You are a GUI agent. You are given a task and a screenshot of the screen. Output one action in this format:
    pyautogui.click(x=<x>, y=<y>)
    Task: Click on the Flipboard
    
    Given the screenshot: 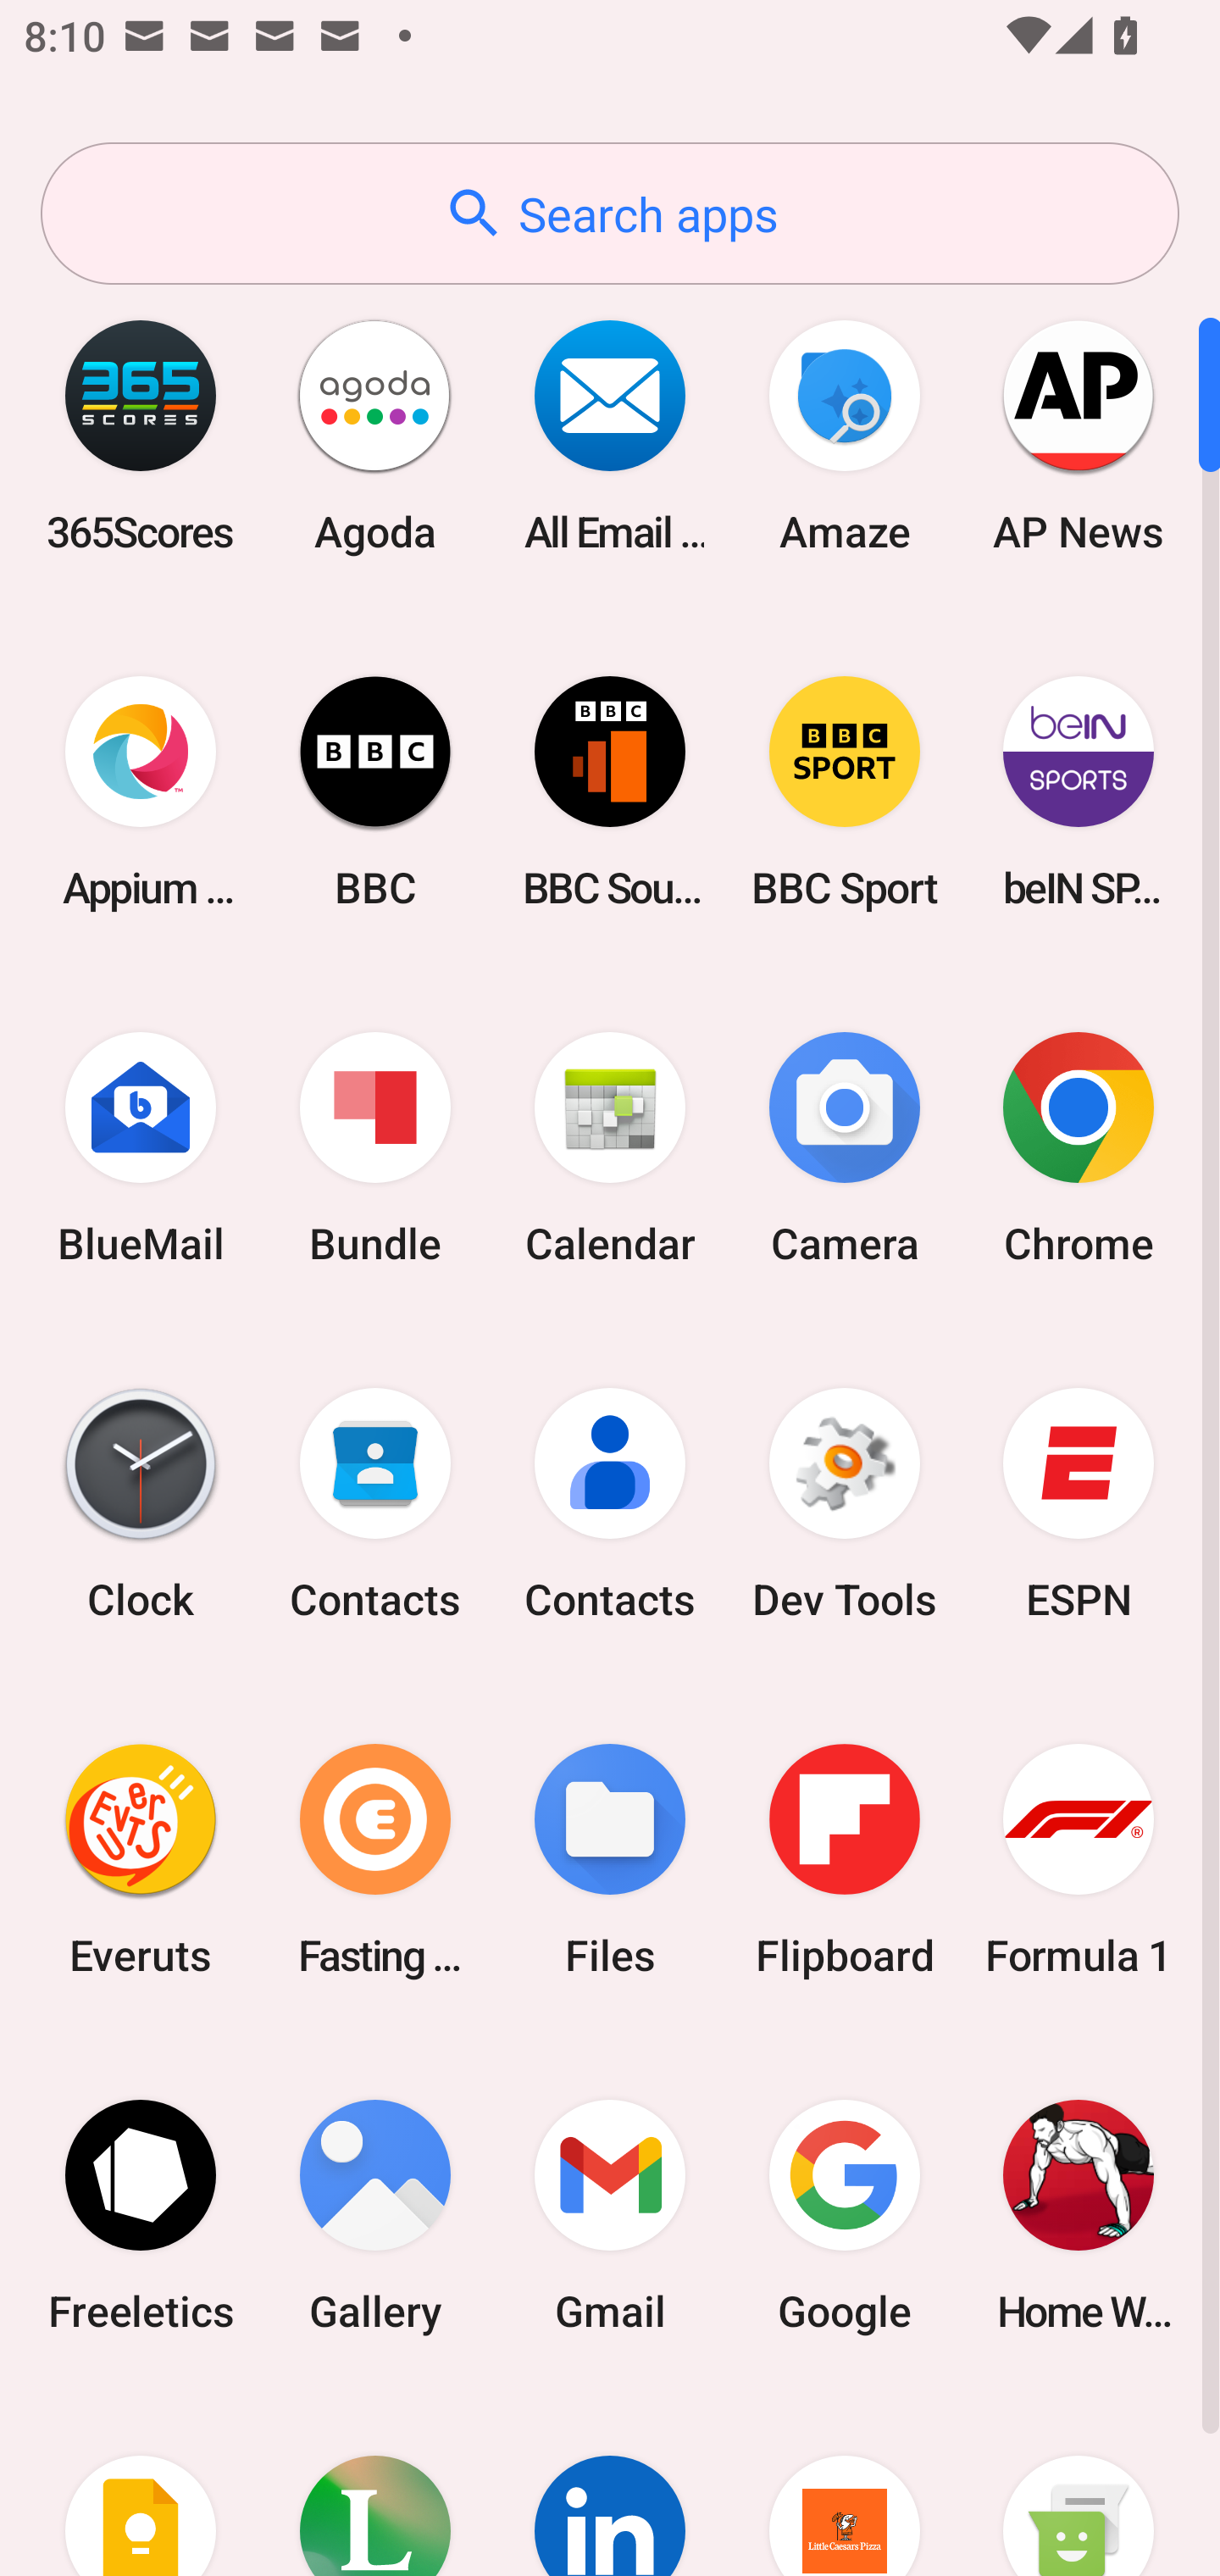 What is the action you would take?
    pyautogui.click(x=844, y=1859)
    